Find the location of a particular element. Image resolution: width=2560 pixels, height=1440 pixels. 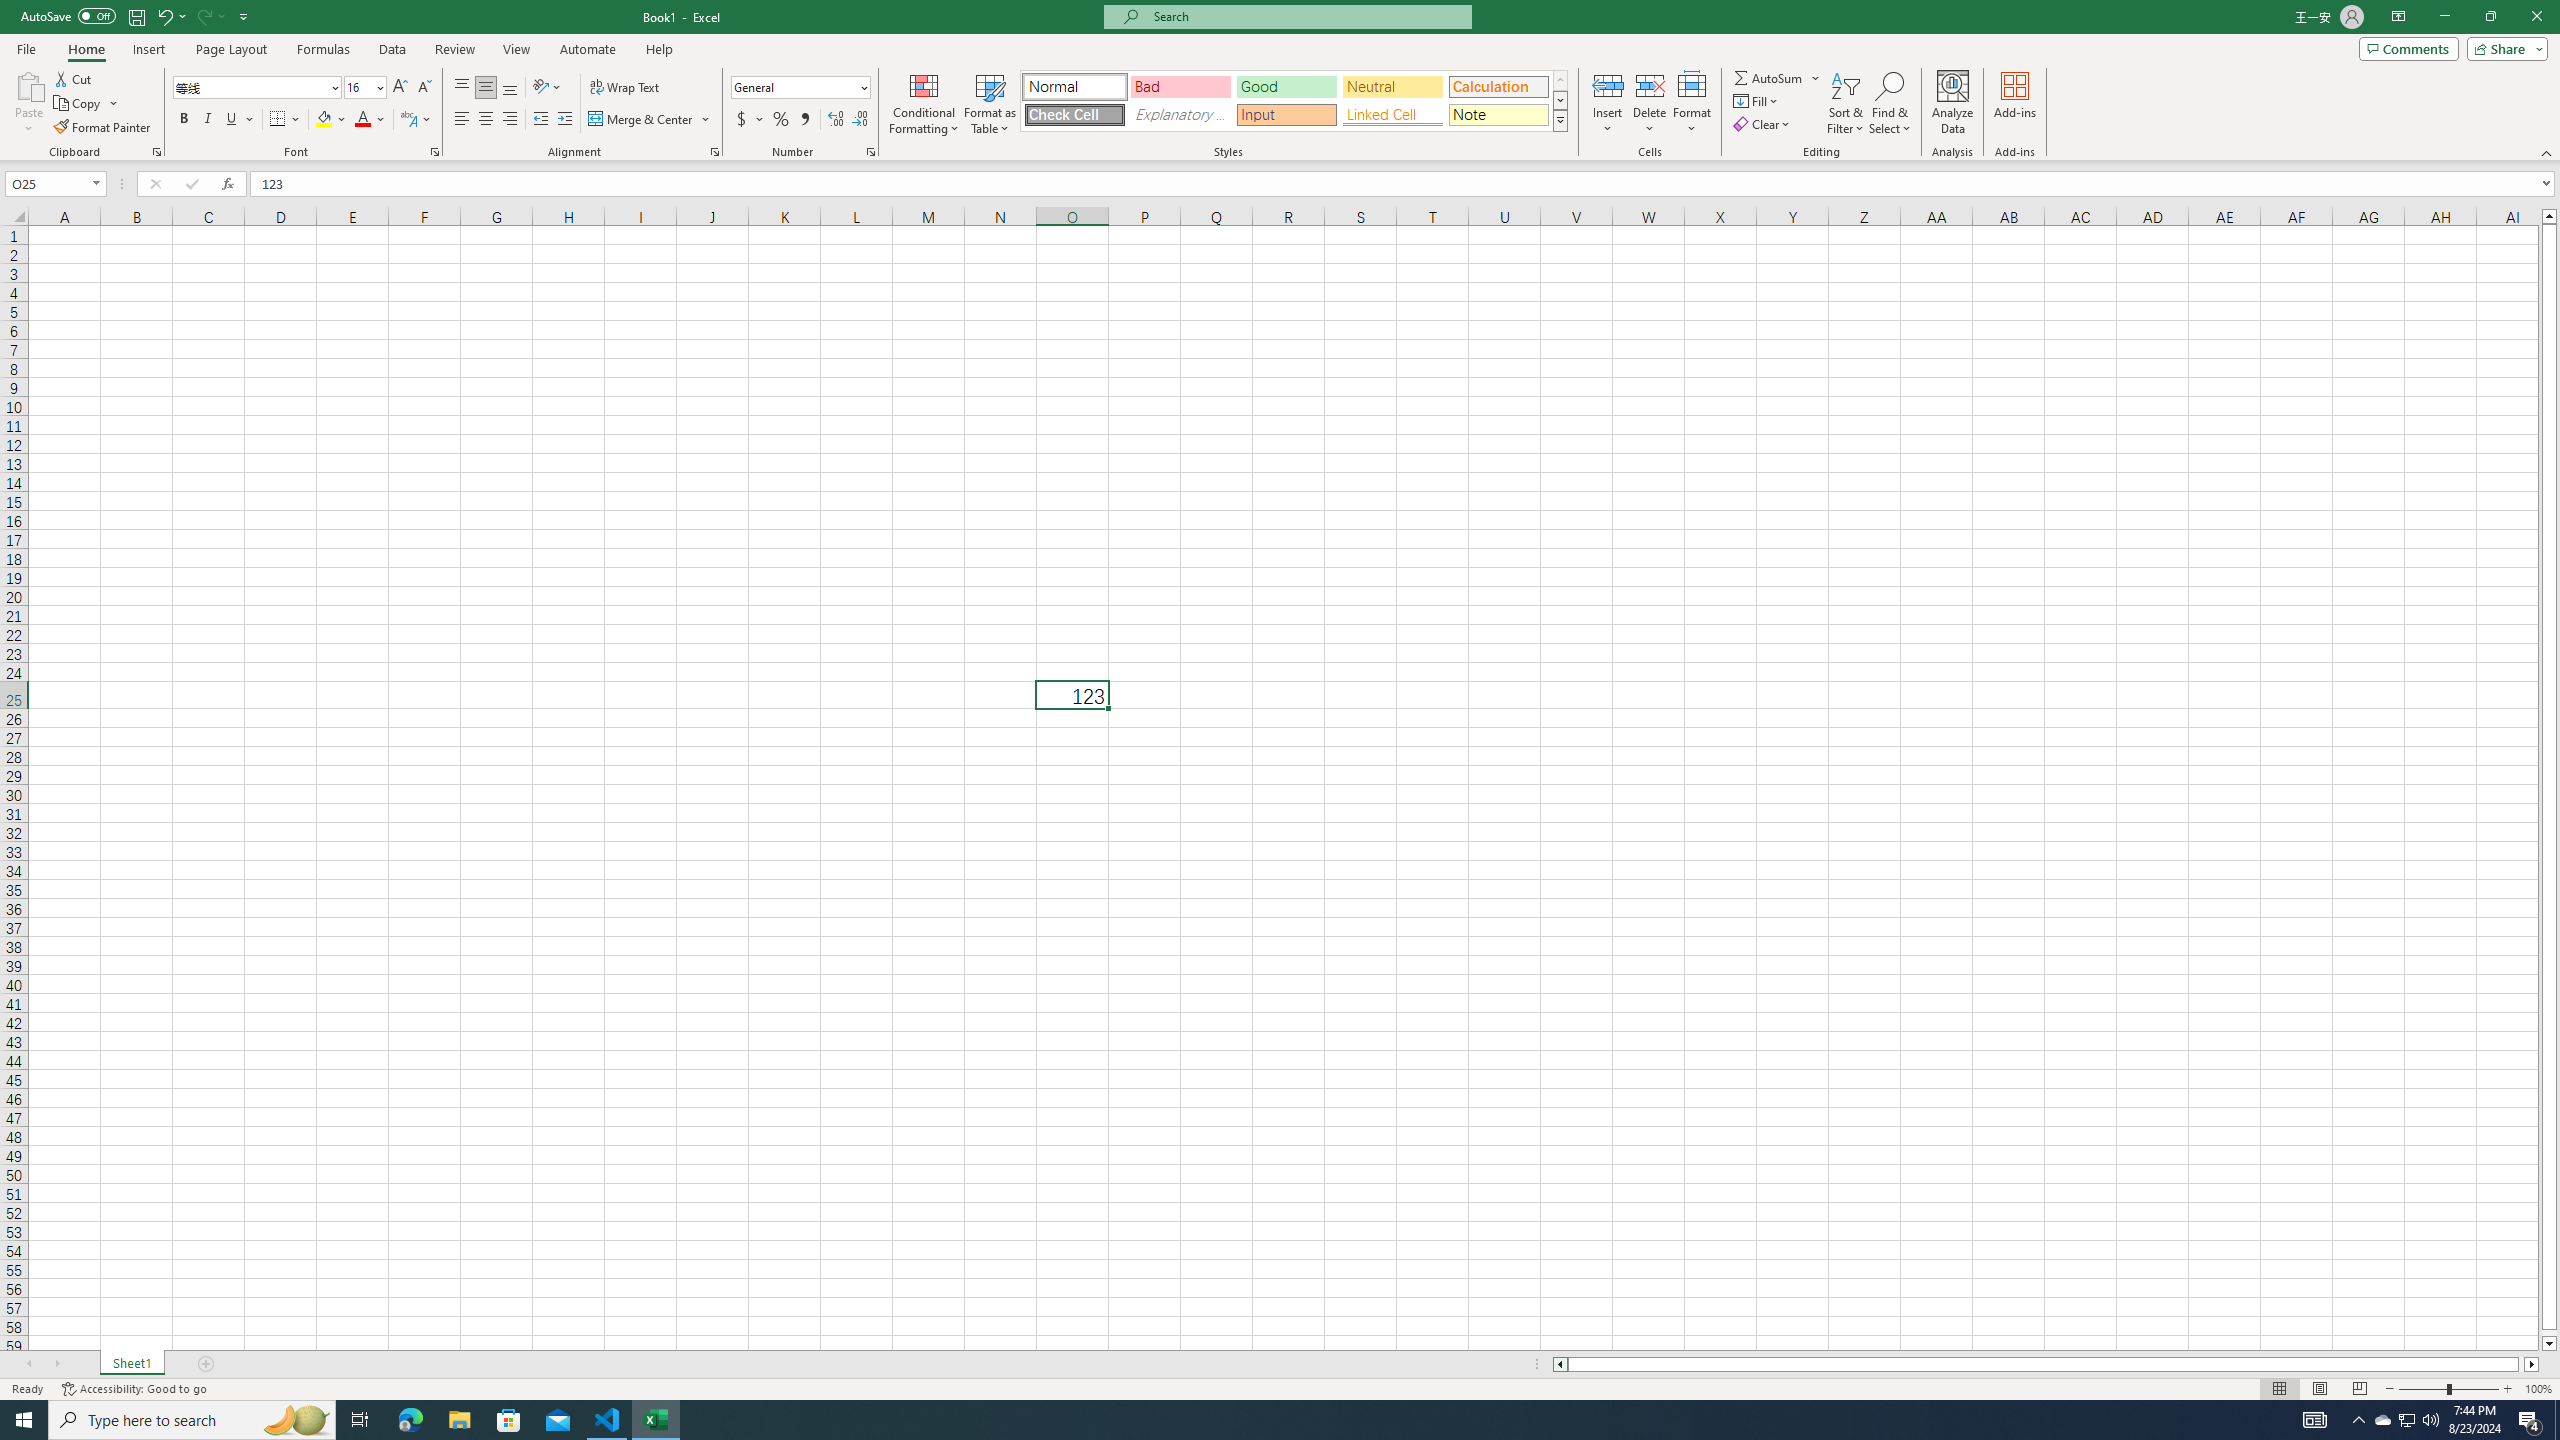

Wrap Text is located at coordinates (626, 88).